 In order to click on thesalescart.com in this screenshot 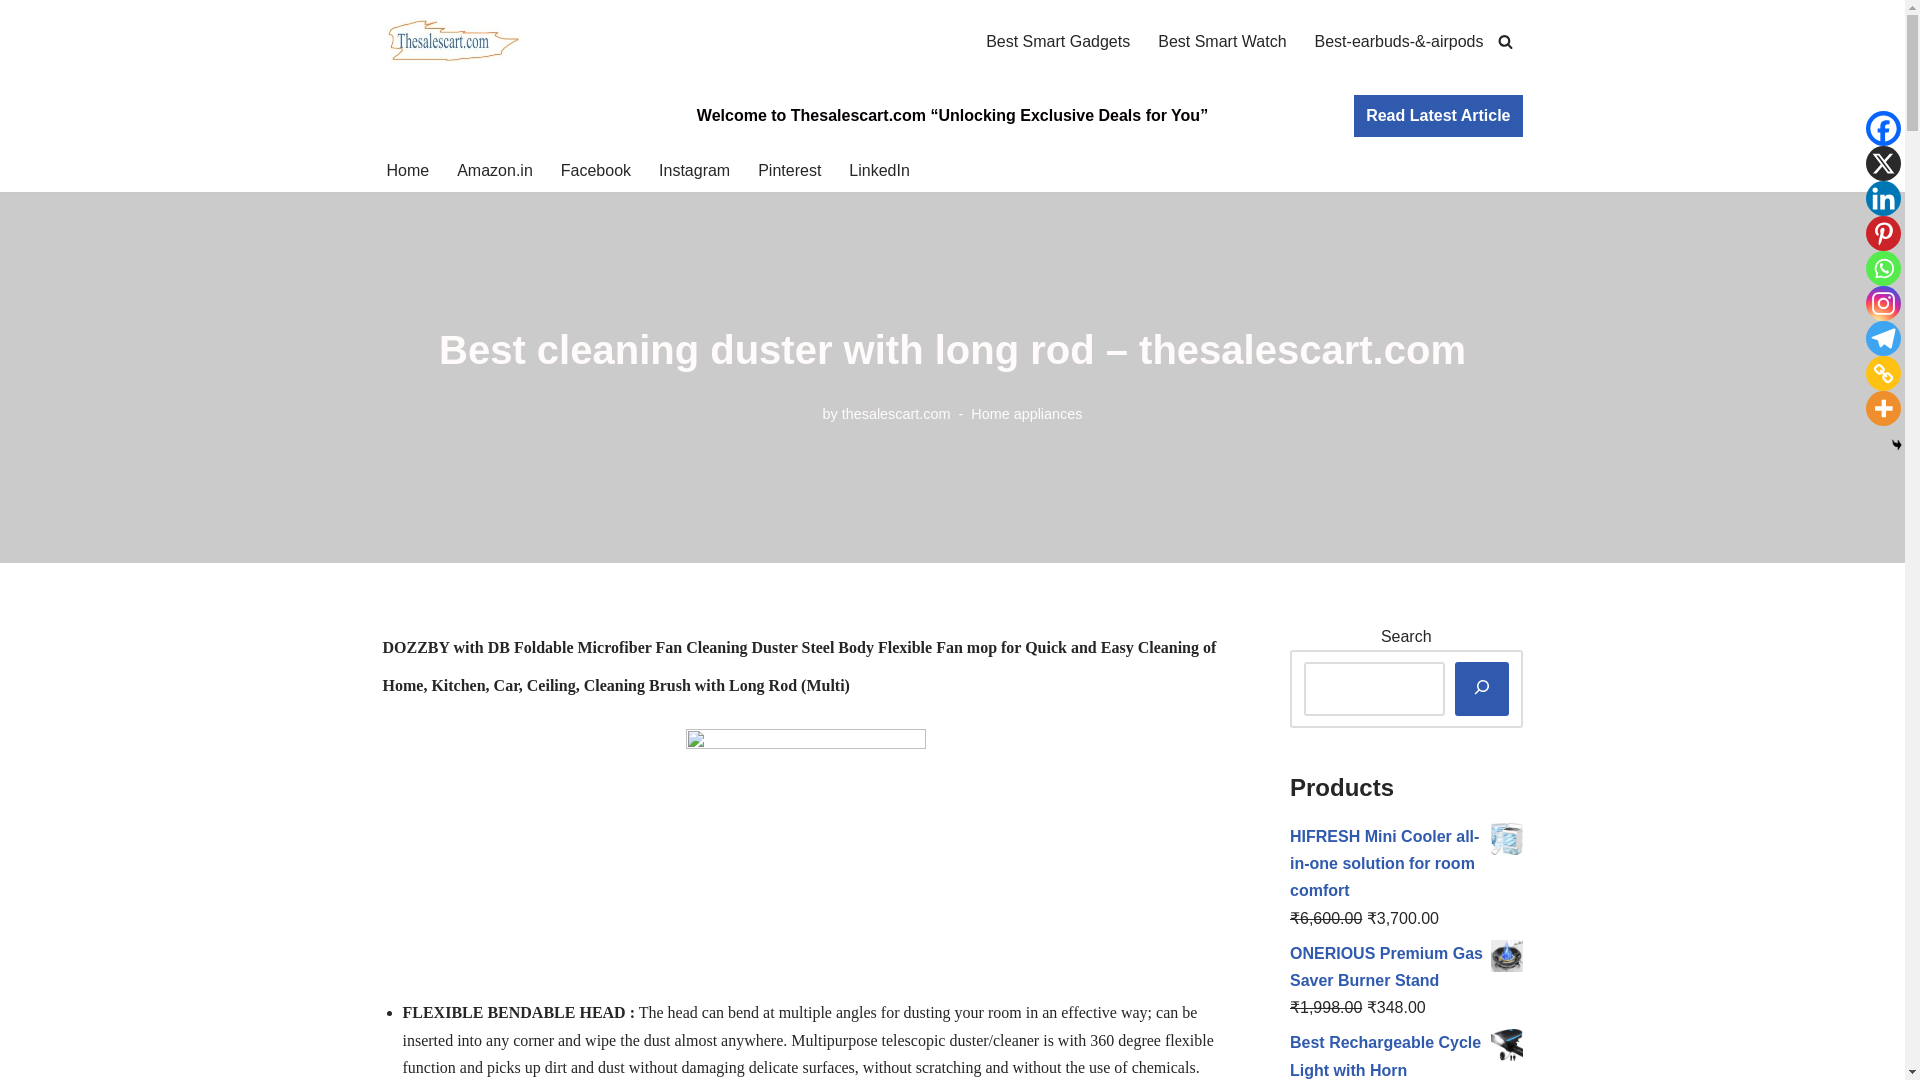, I will do `click(896, 414)`.